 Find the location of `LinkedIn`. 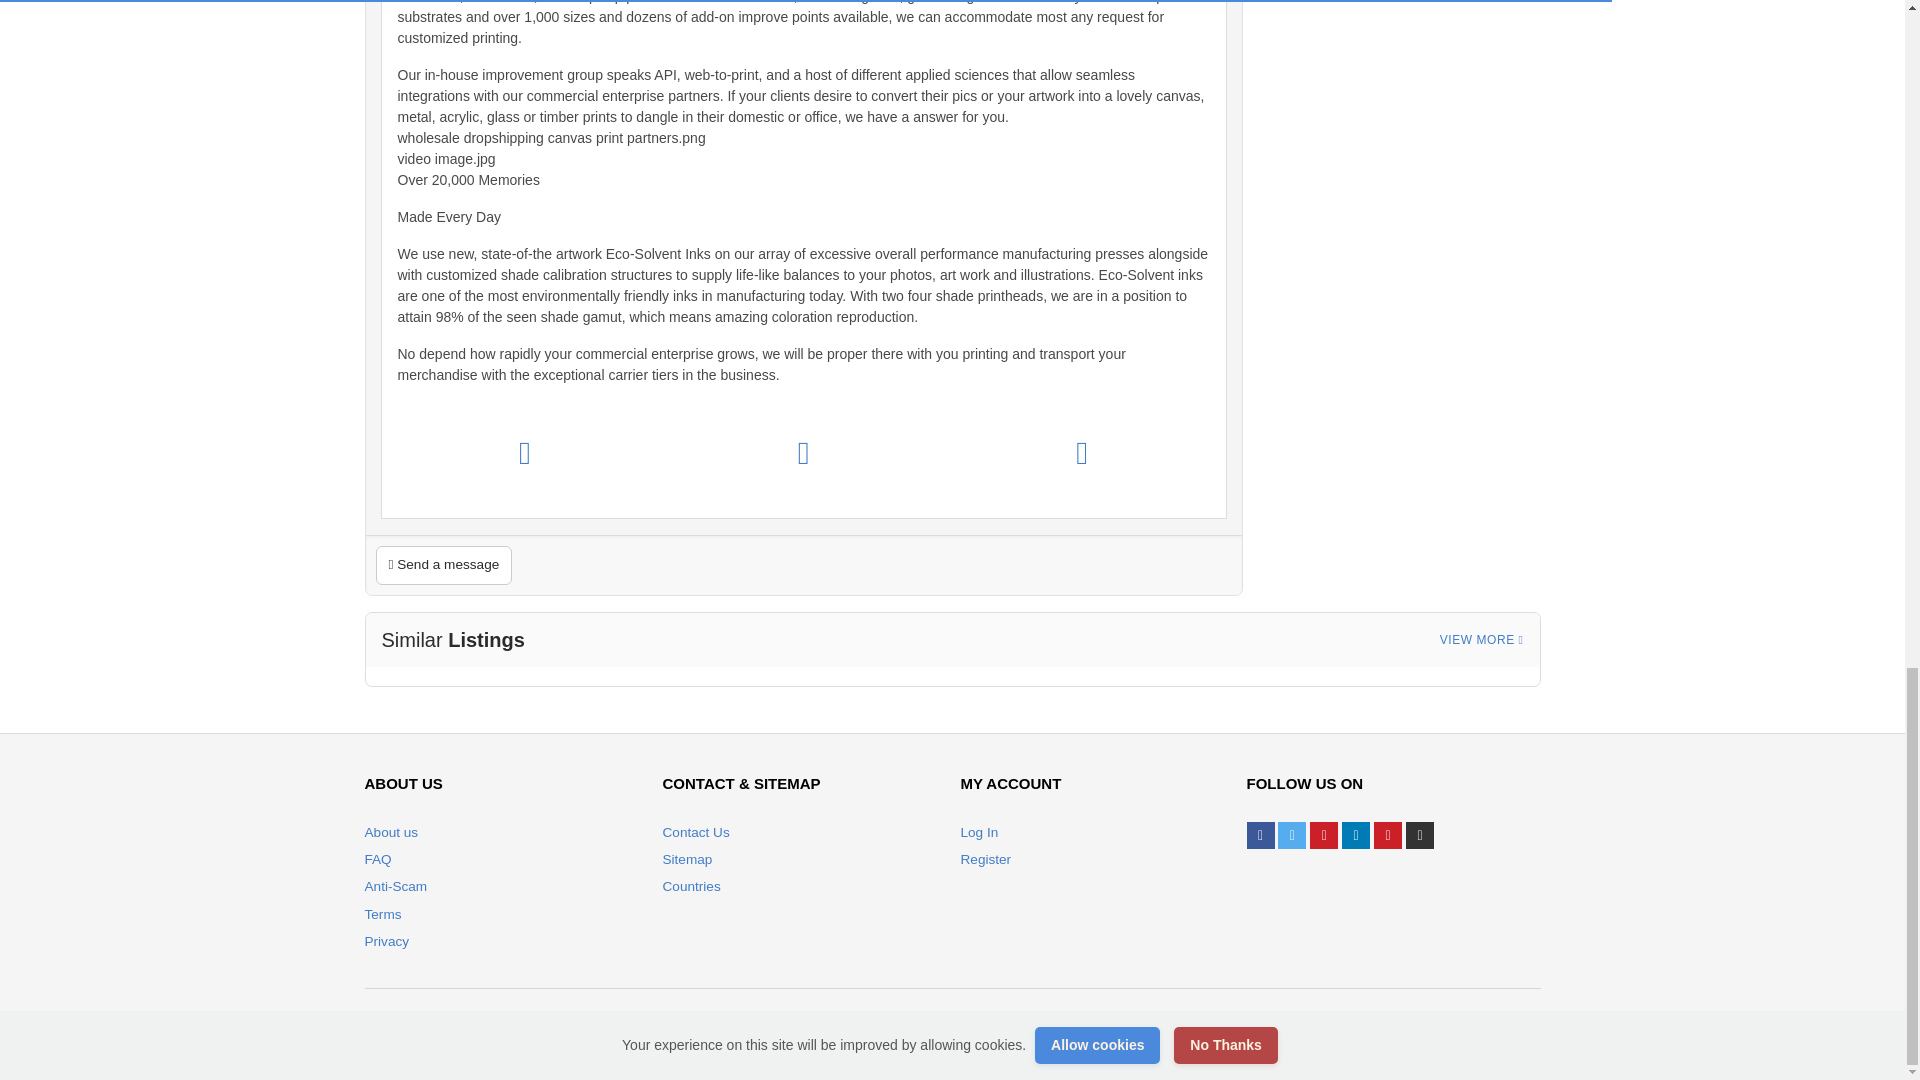

LinkedIn is located at coordinates (1356, 834).